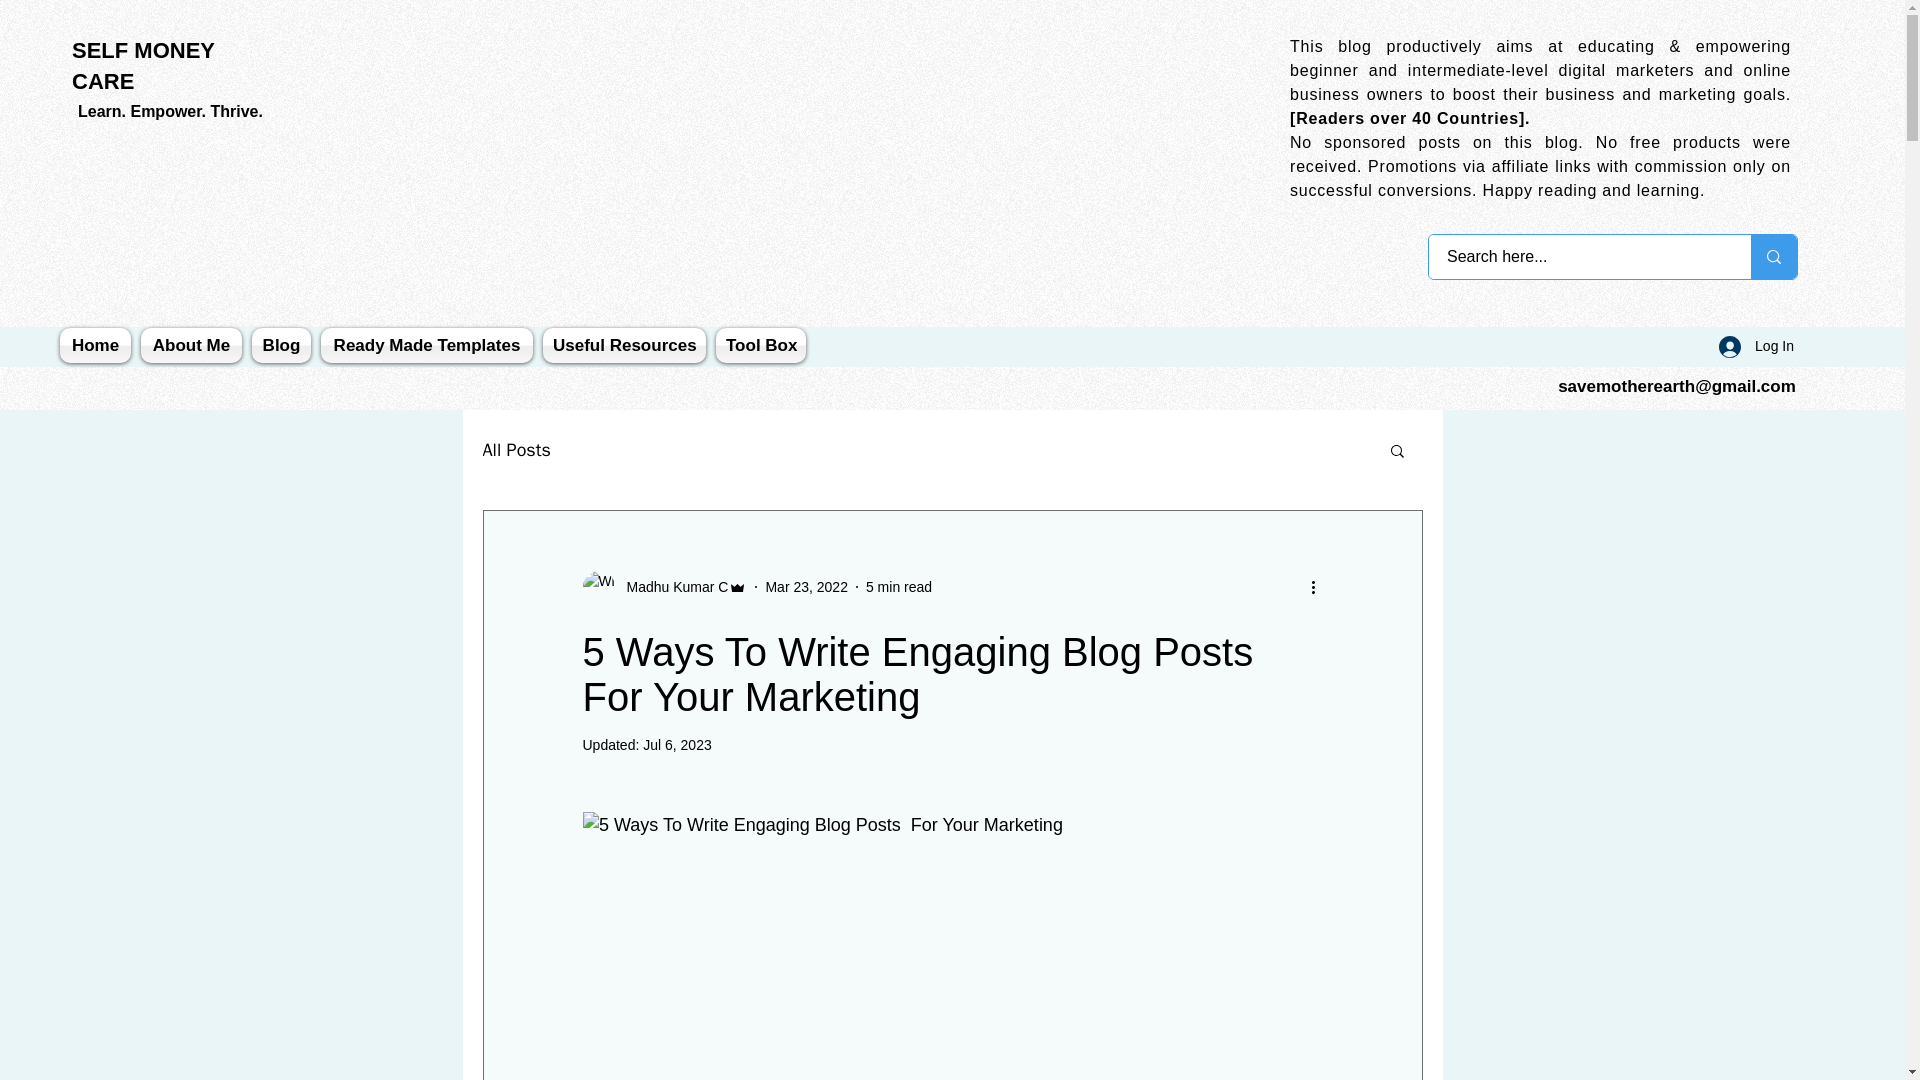  I want to click on Mar 23, 2022, so click(806, 586).